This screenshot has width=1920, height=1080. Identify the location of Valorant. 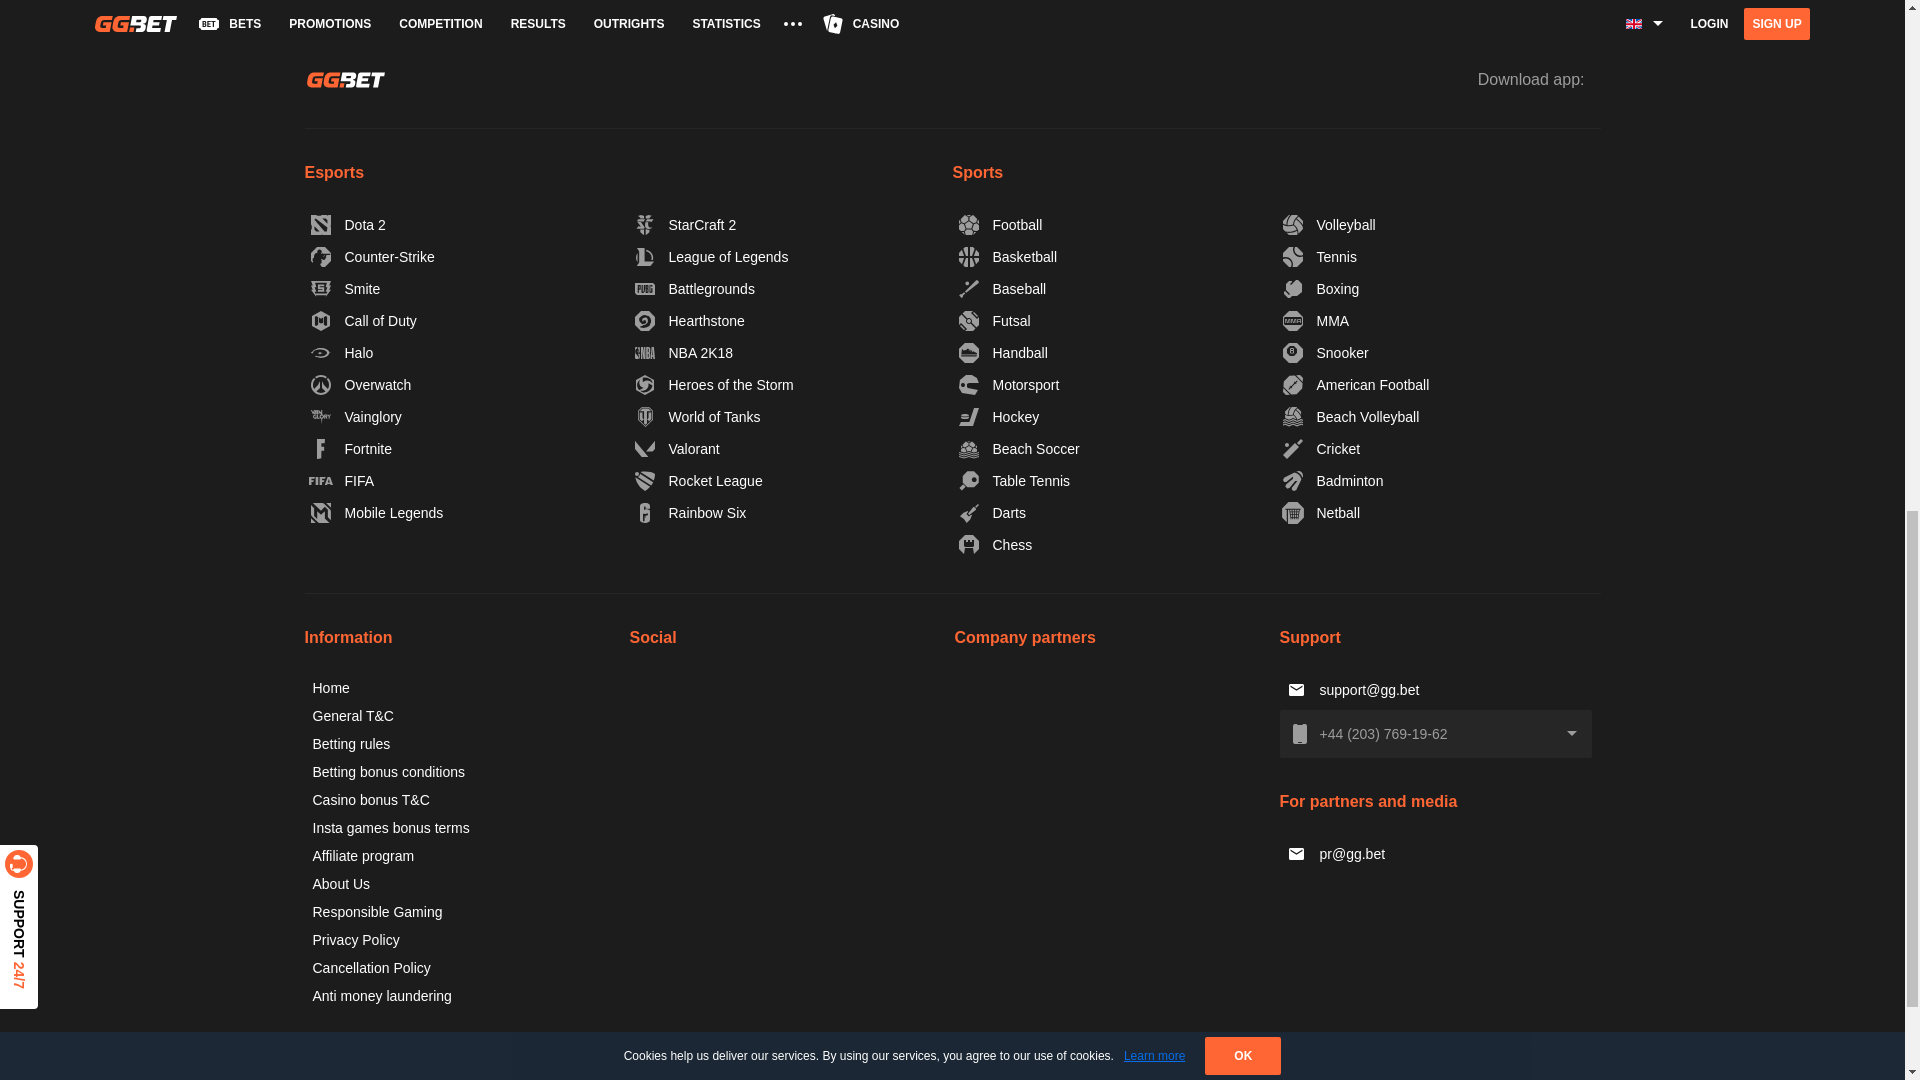
(677, 449).